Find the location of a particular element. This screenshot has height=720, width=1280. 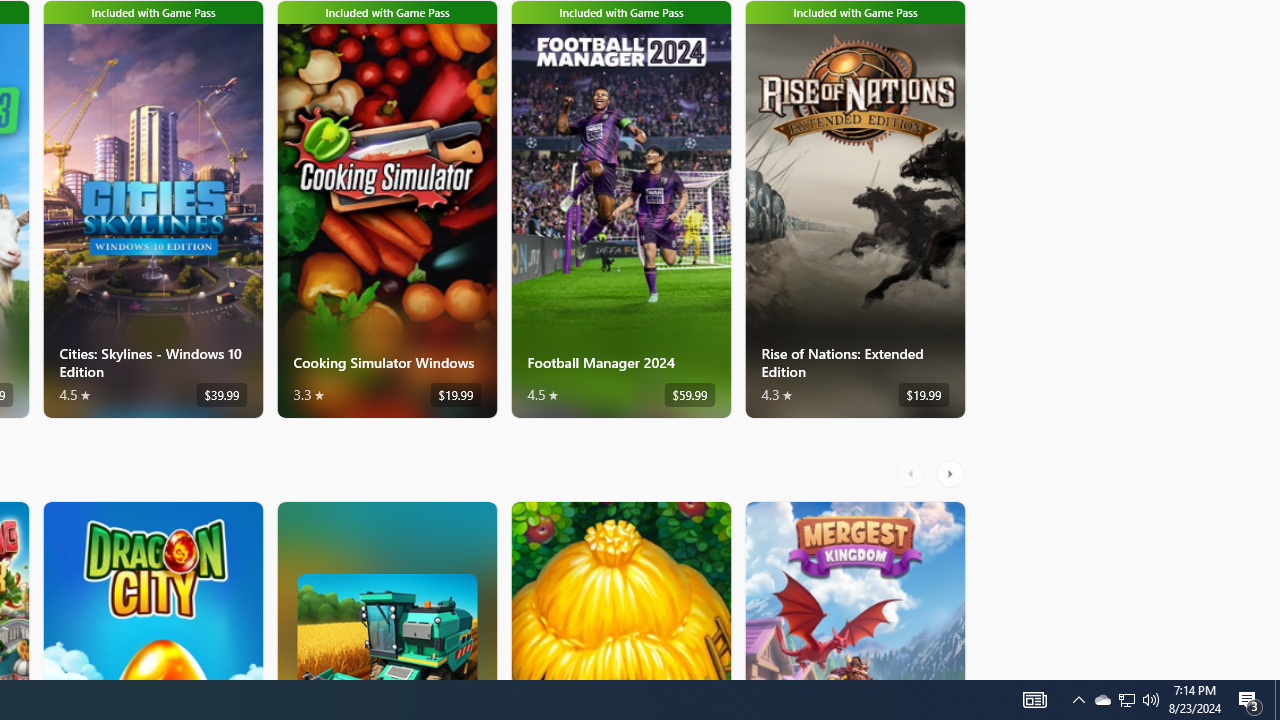

Dragon City. Average rating of 4.5 out of five stars. Free   is located at coordinates (152, 590).